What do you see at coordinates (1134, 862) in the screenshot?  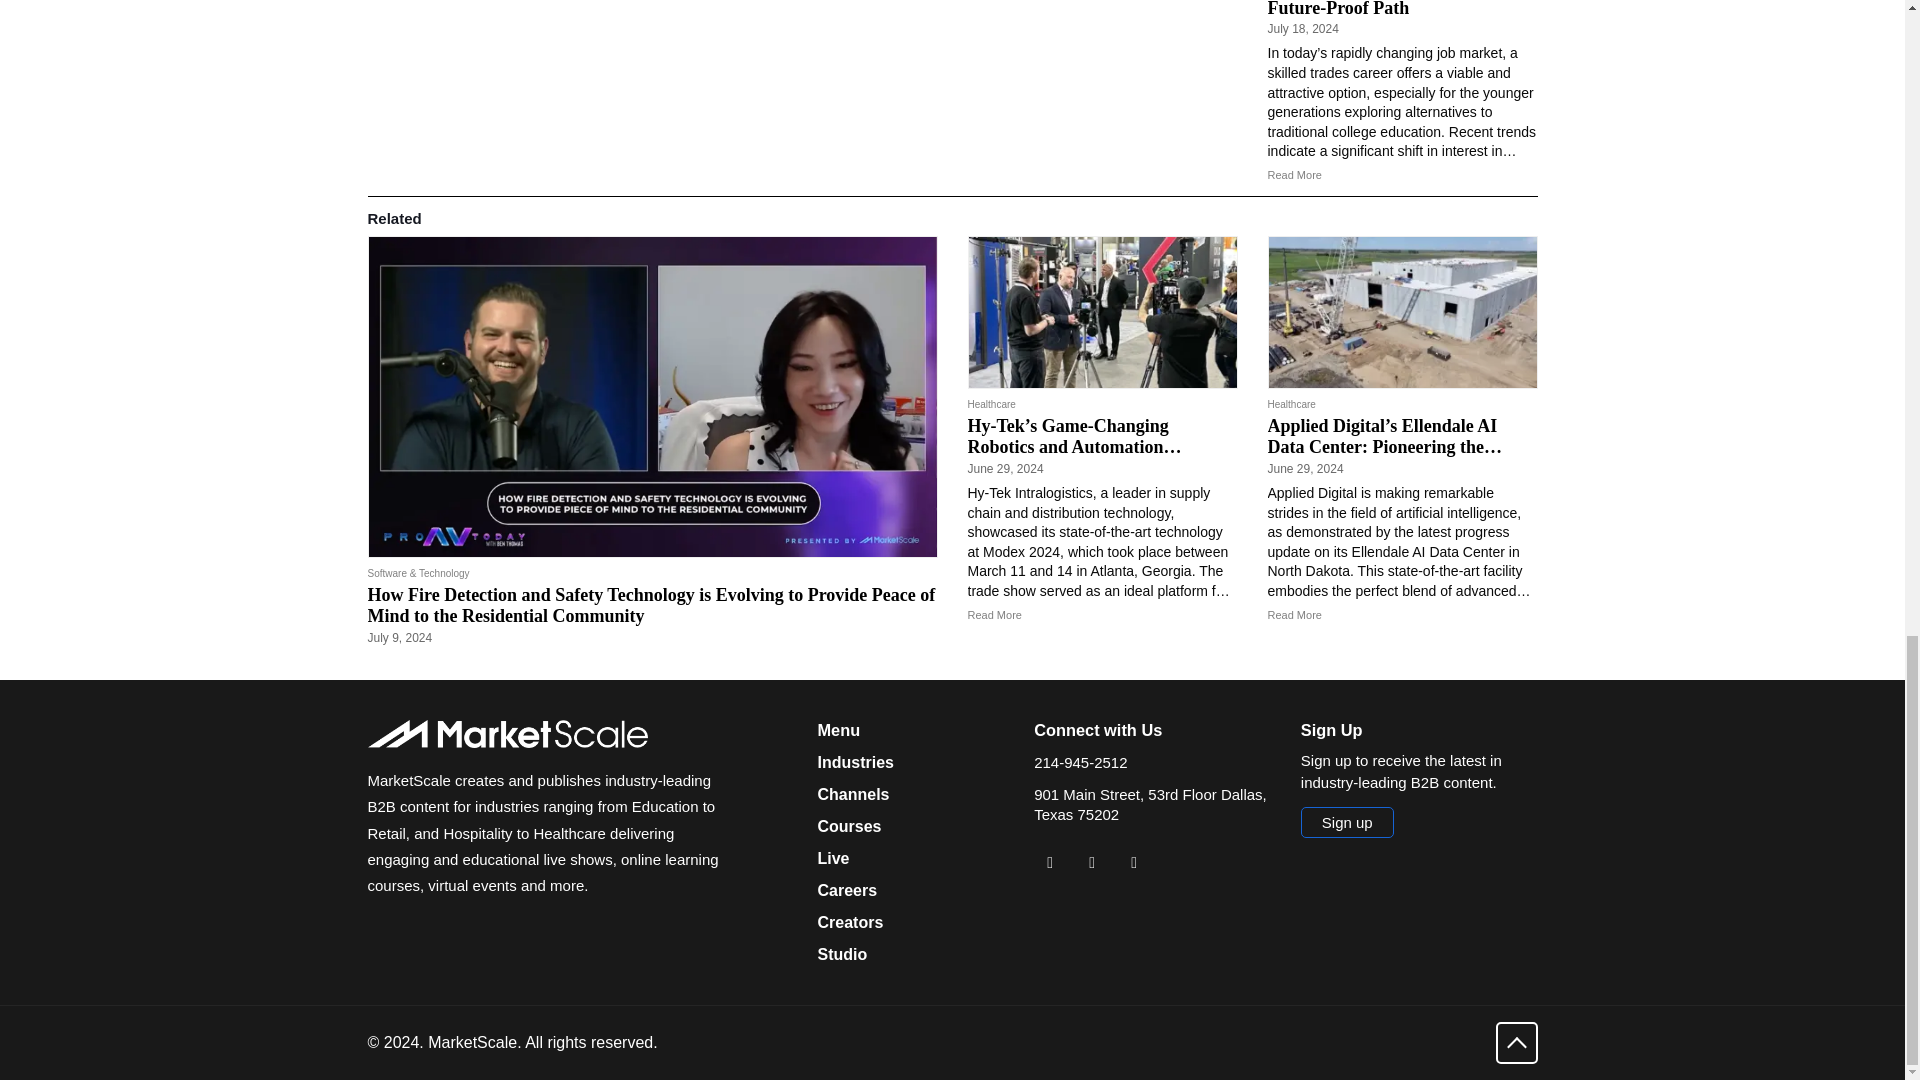 I see `Share on Instagram` at bounding box center [1134, 862].